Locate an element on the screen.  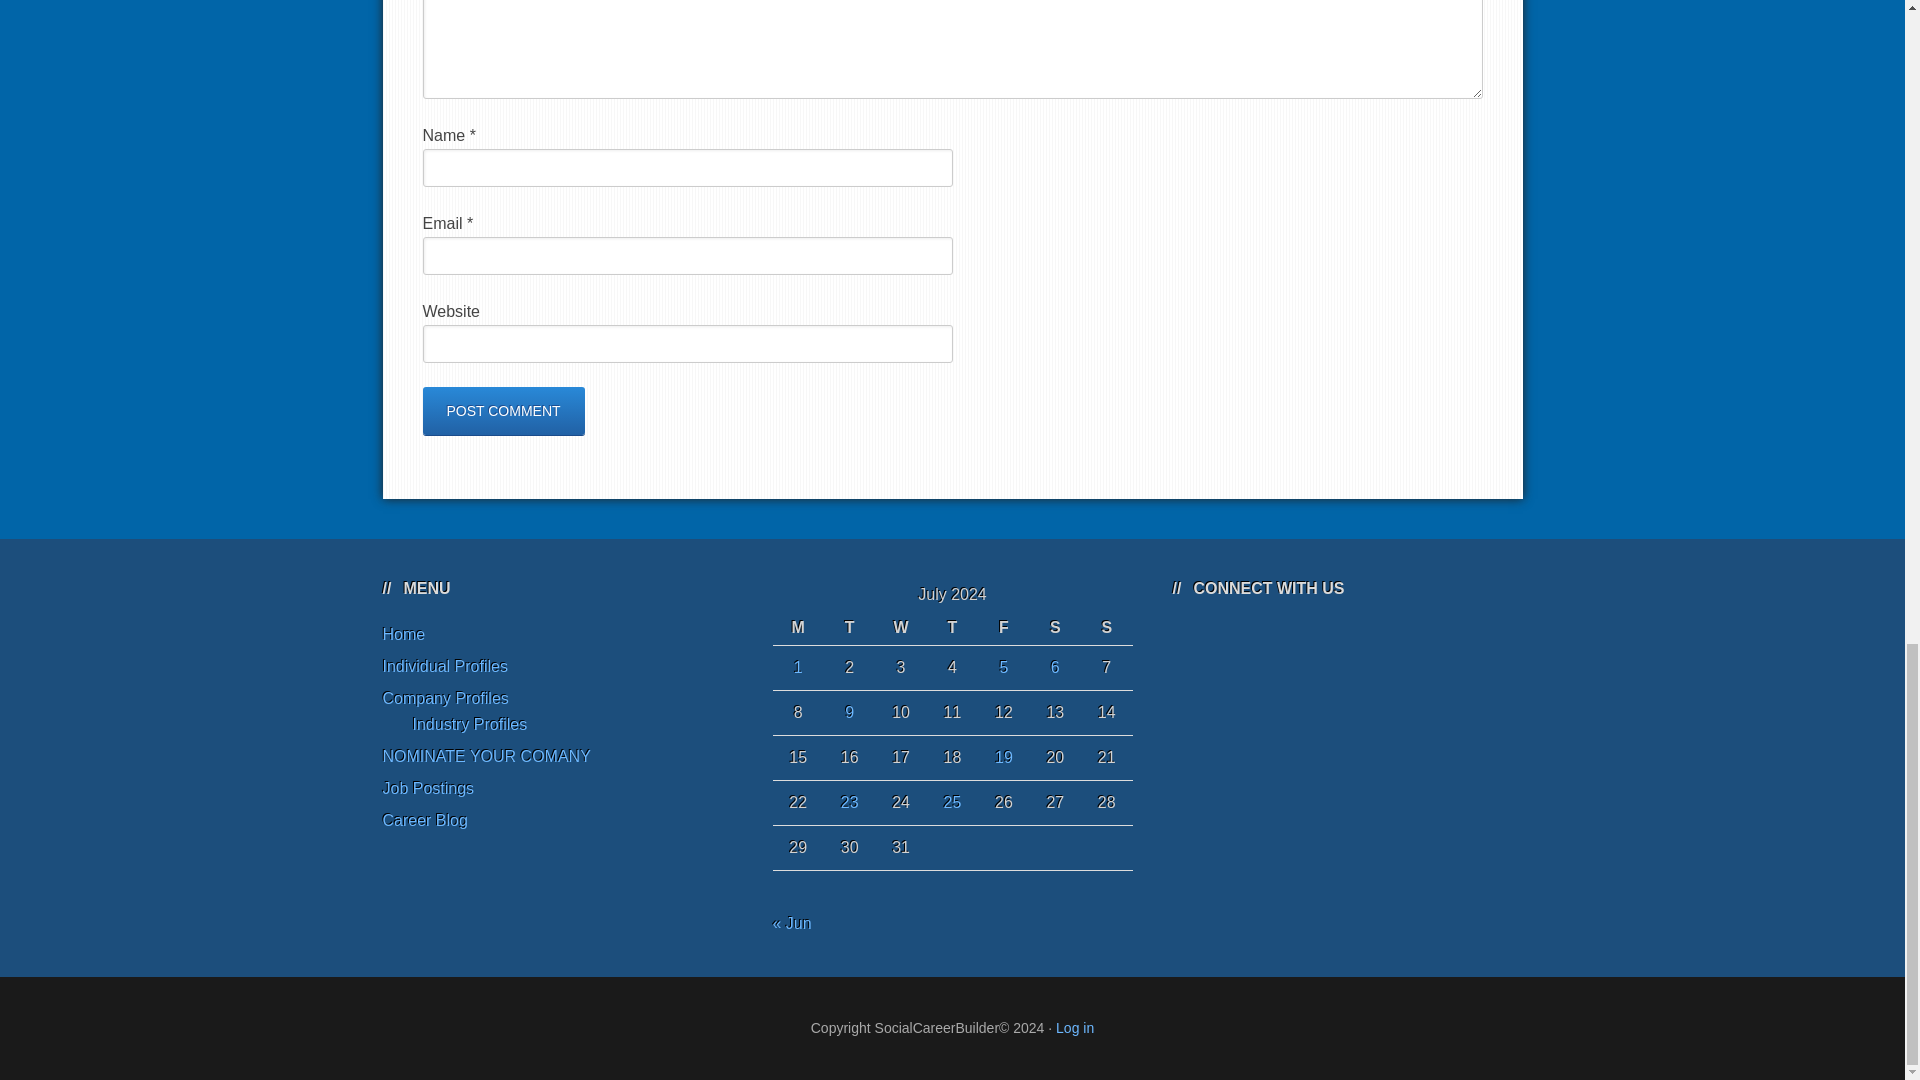
6 is located at coordinates (1054, 667).